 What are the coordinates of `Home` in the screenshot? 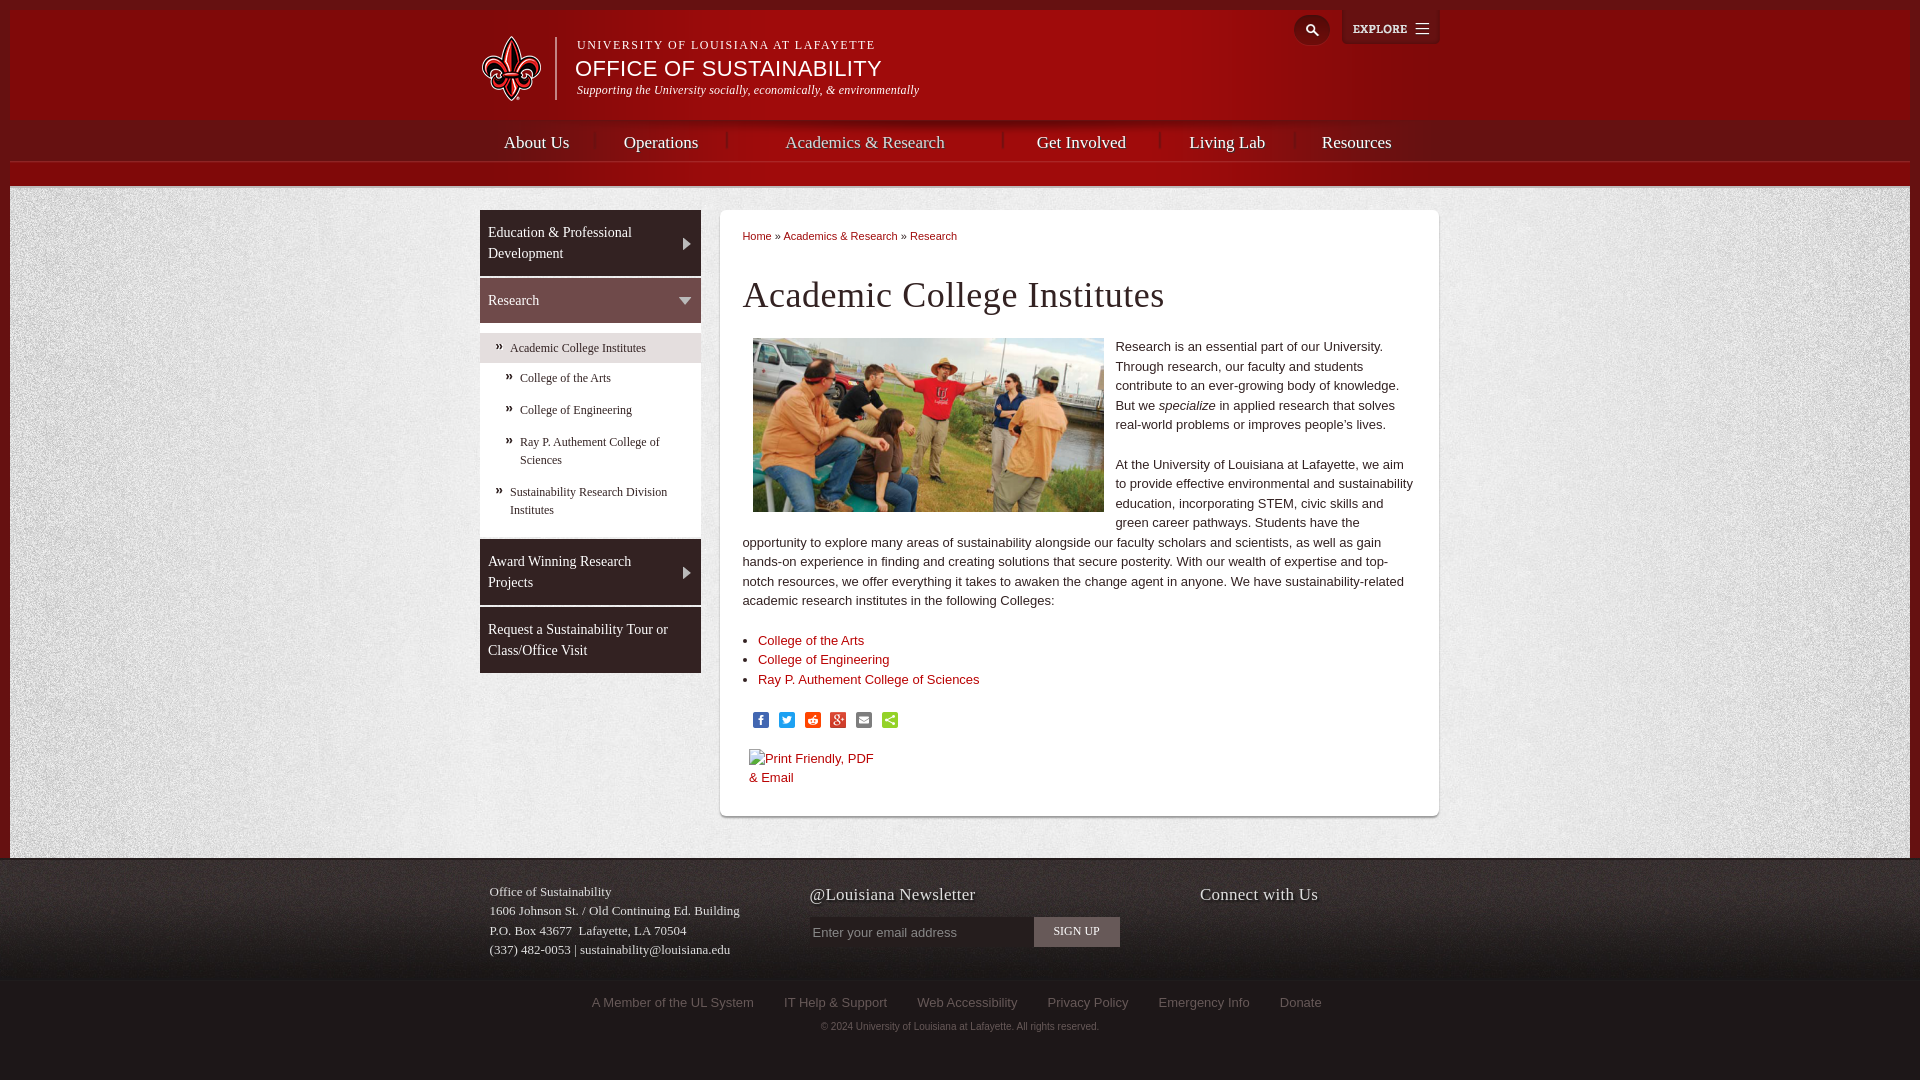 It's located at (728, 68).